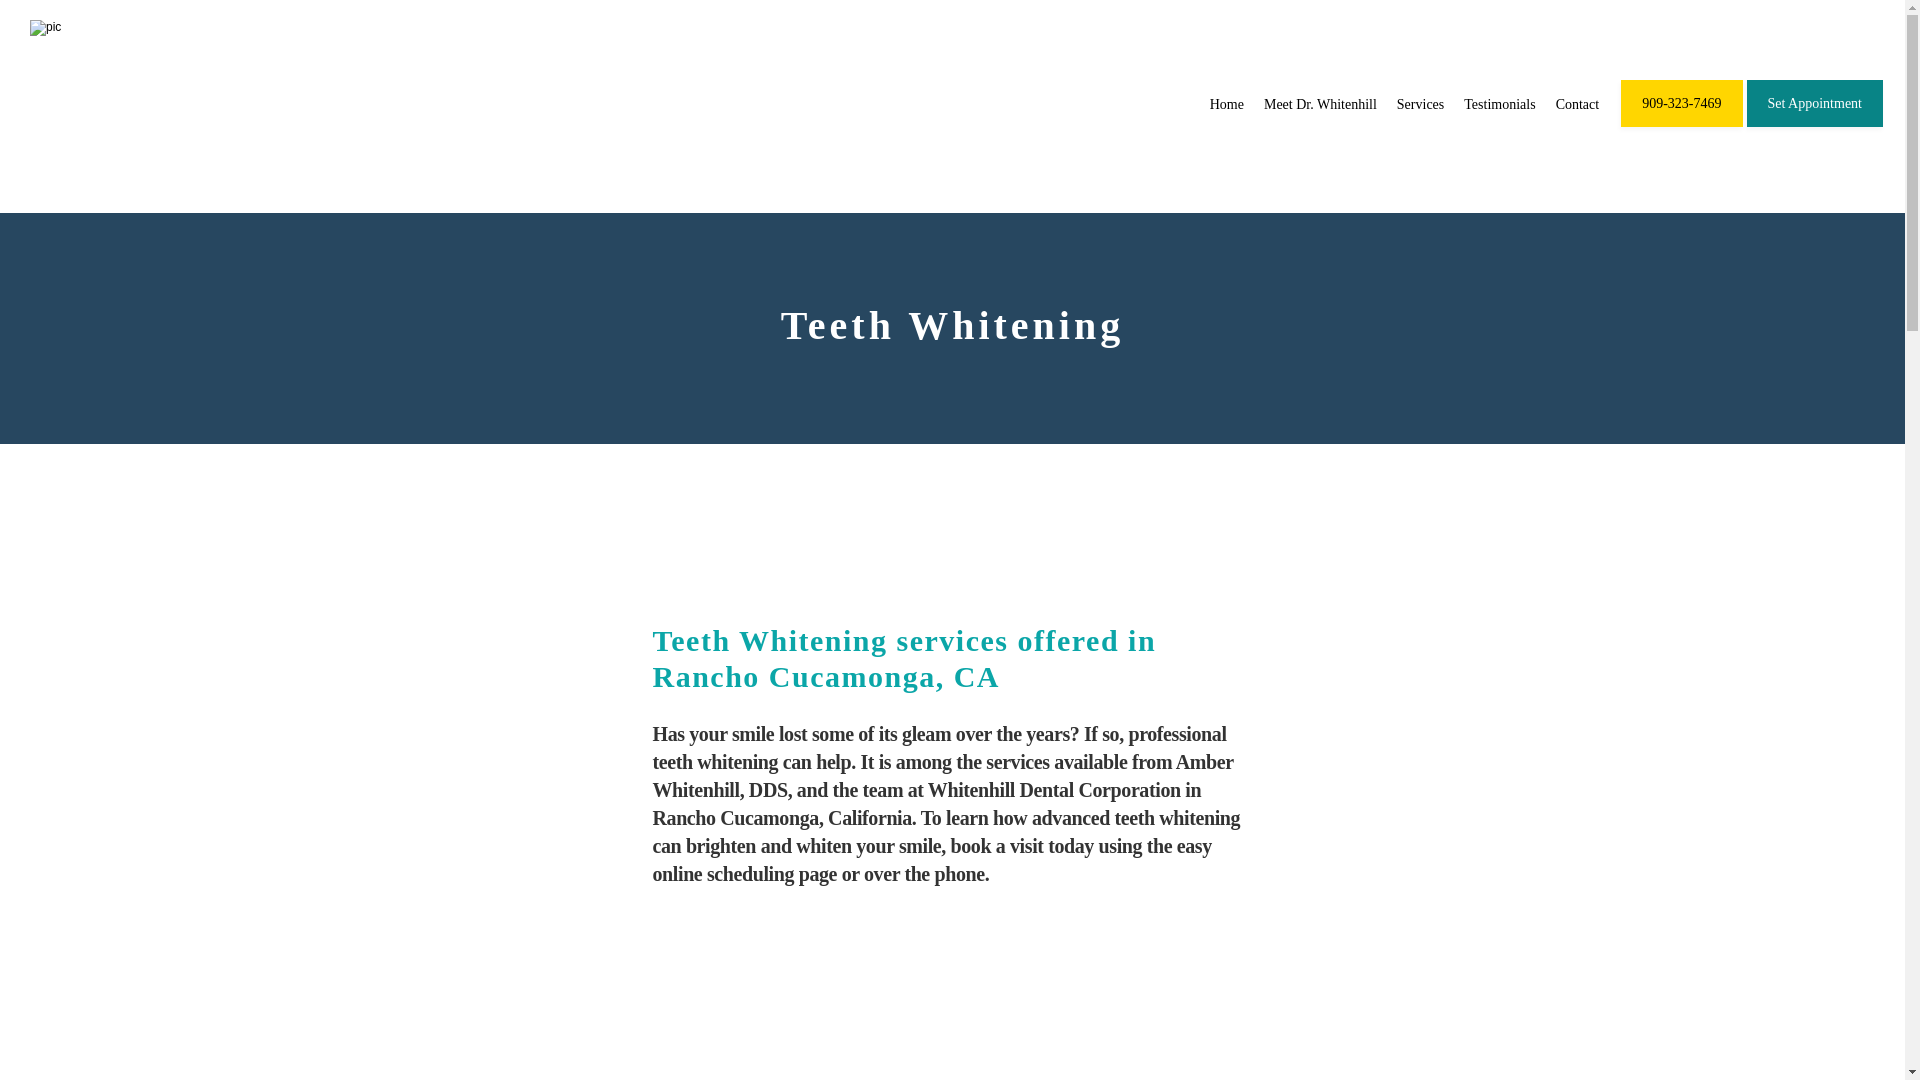  What do you see at coordinates (1226, 104) in the screenshot?
I see `Home` at bounding box center [1226, 104].